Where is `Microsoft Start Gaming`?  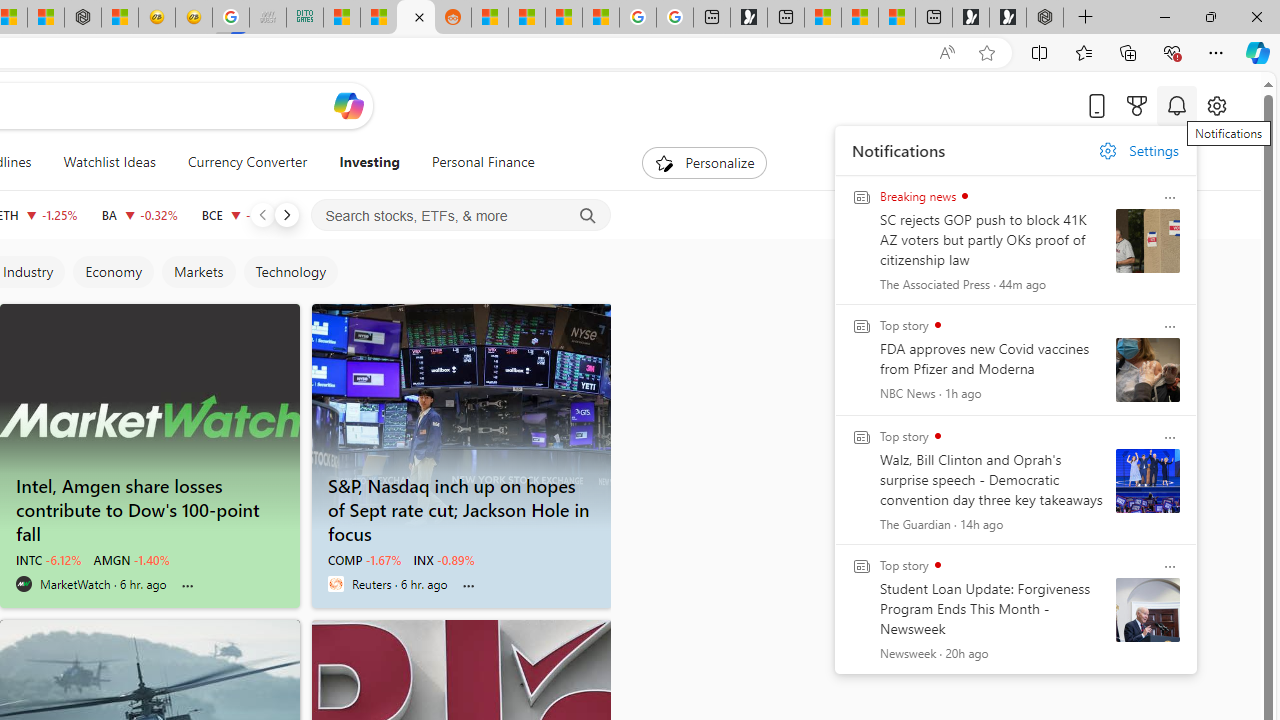
Microsoft Start Gaming is located at coordinates (748, 18).